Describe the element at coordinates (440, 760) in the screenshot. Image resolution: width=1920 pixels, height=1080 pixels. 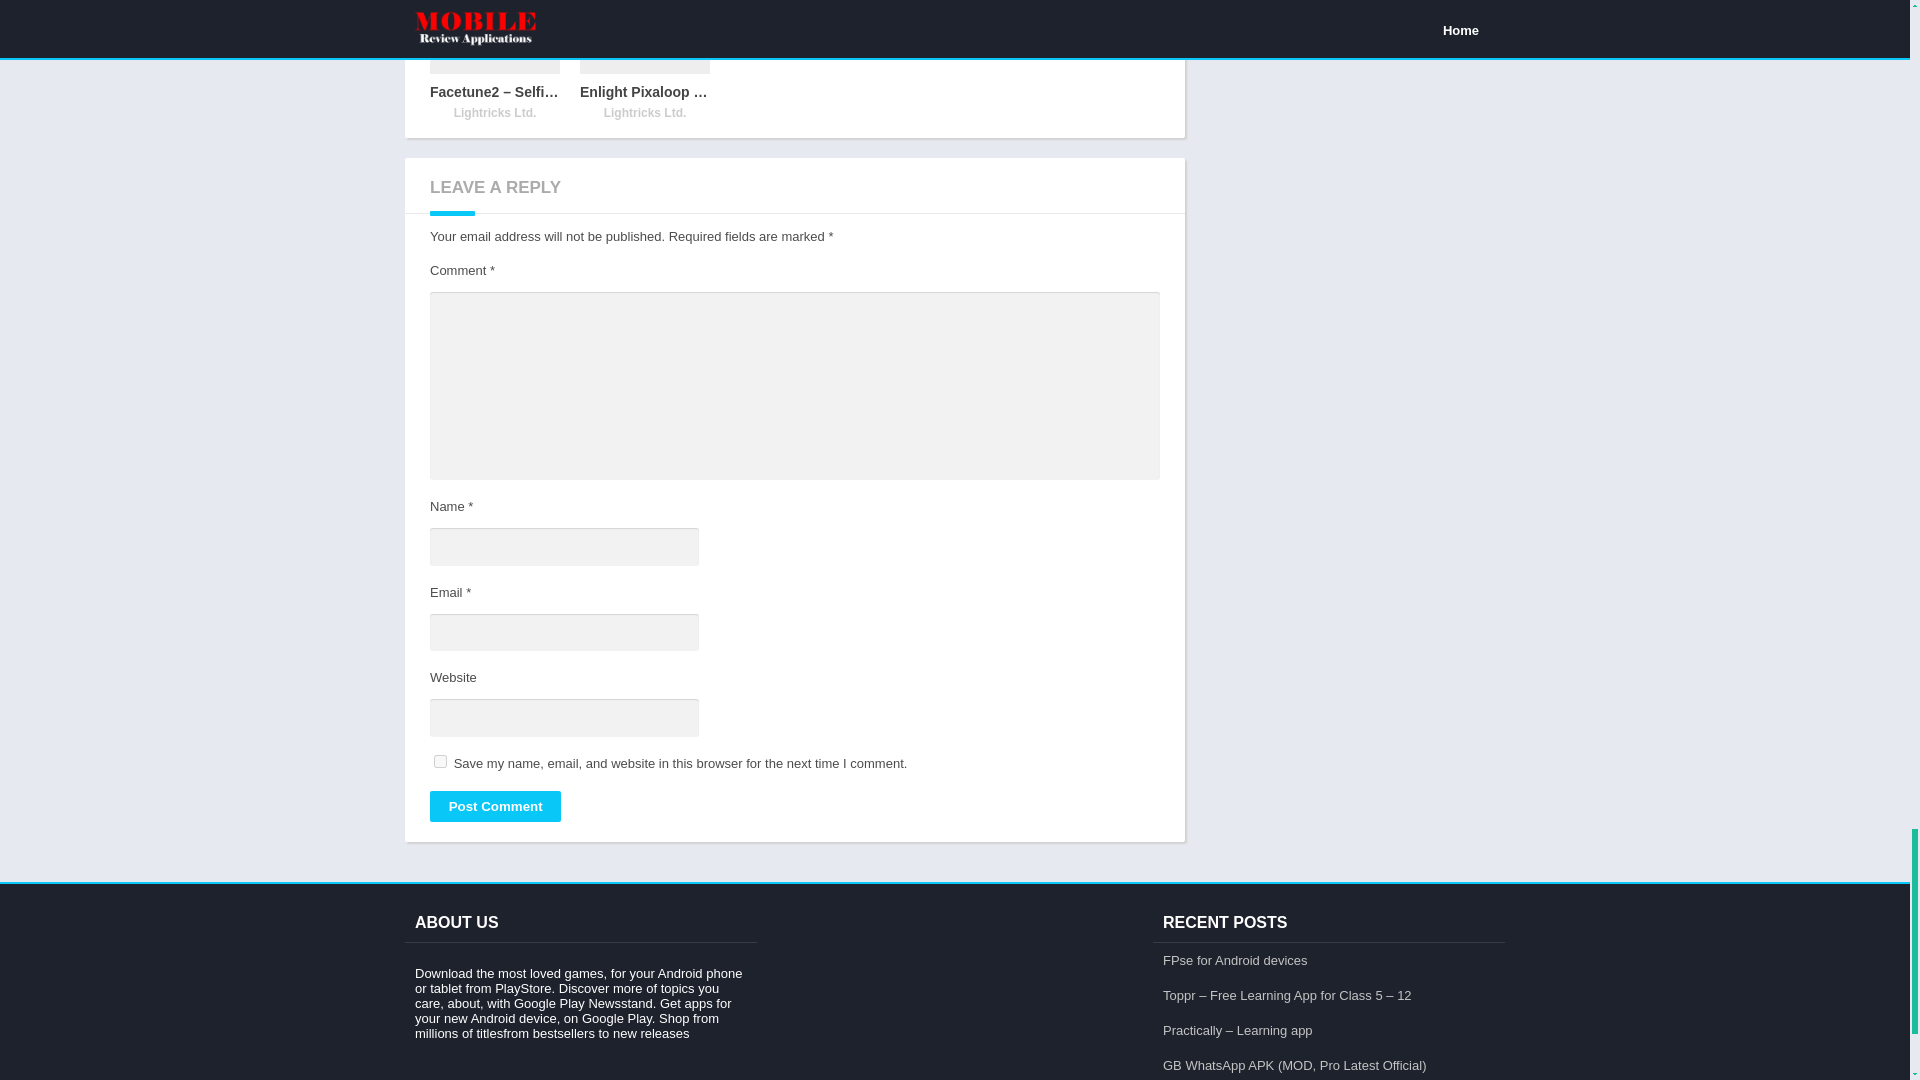
I see `yes` at that location.